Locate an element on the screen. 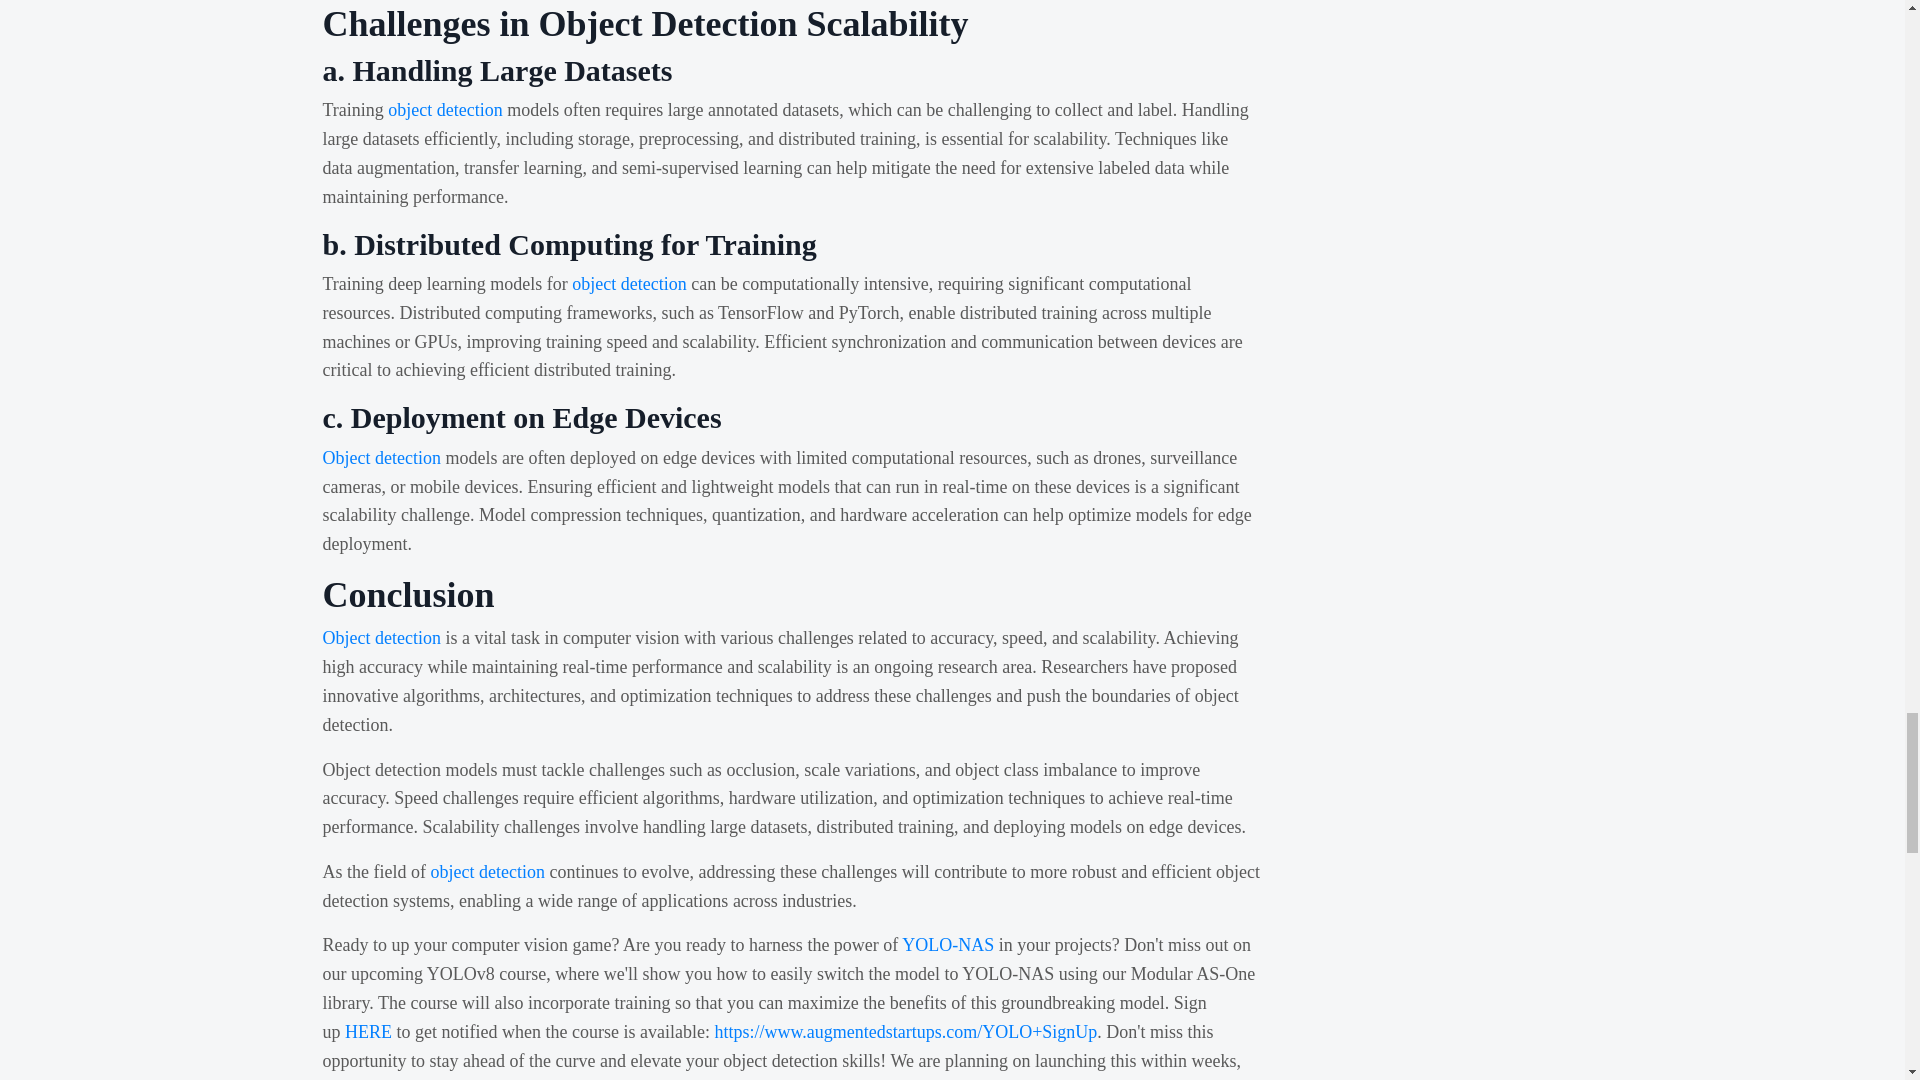 This screenshot has height=1080, width=1920. YOLO-NAS is located at coordinates (948, 944).